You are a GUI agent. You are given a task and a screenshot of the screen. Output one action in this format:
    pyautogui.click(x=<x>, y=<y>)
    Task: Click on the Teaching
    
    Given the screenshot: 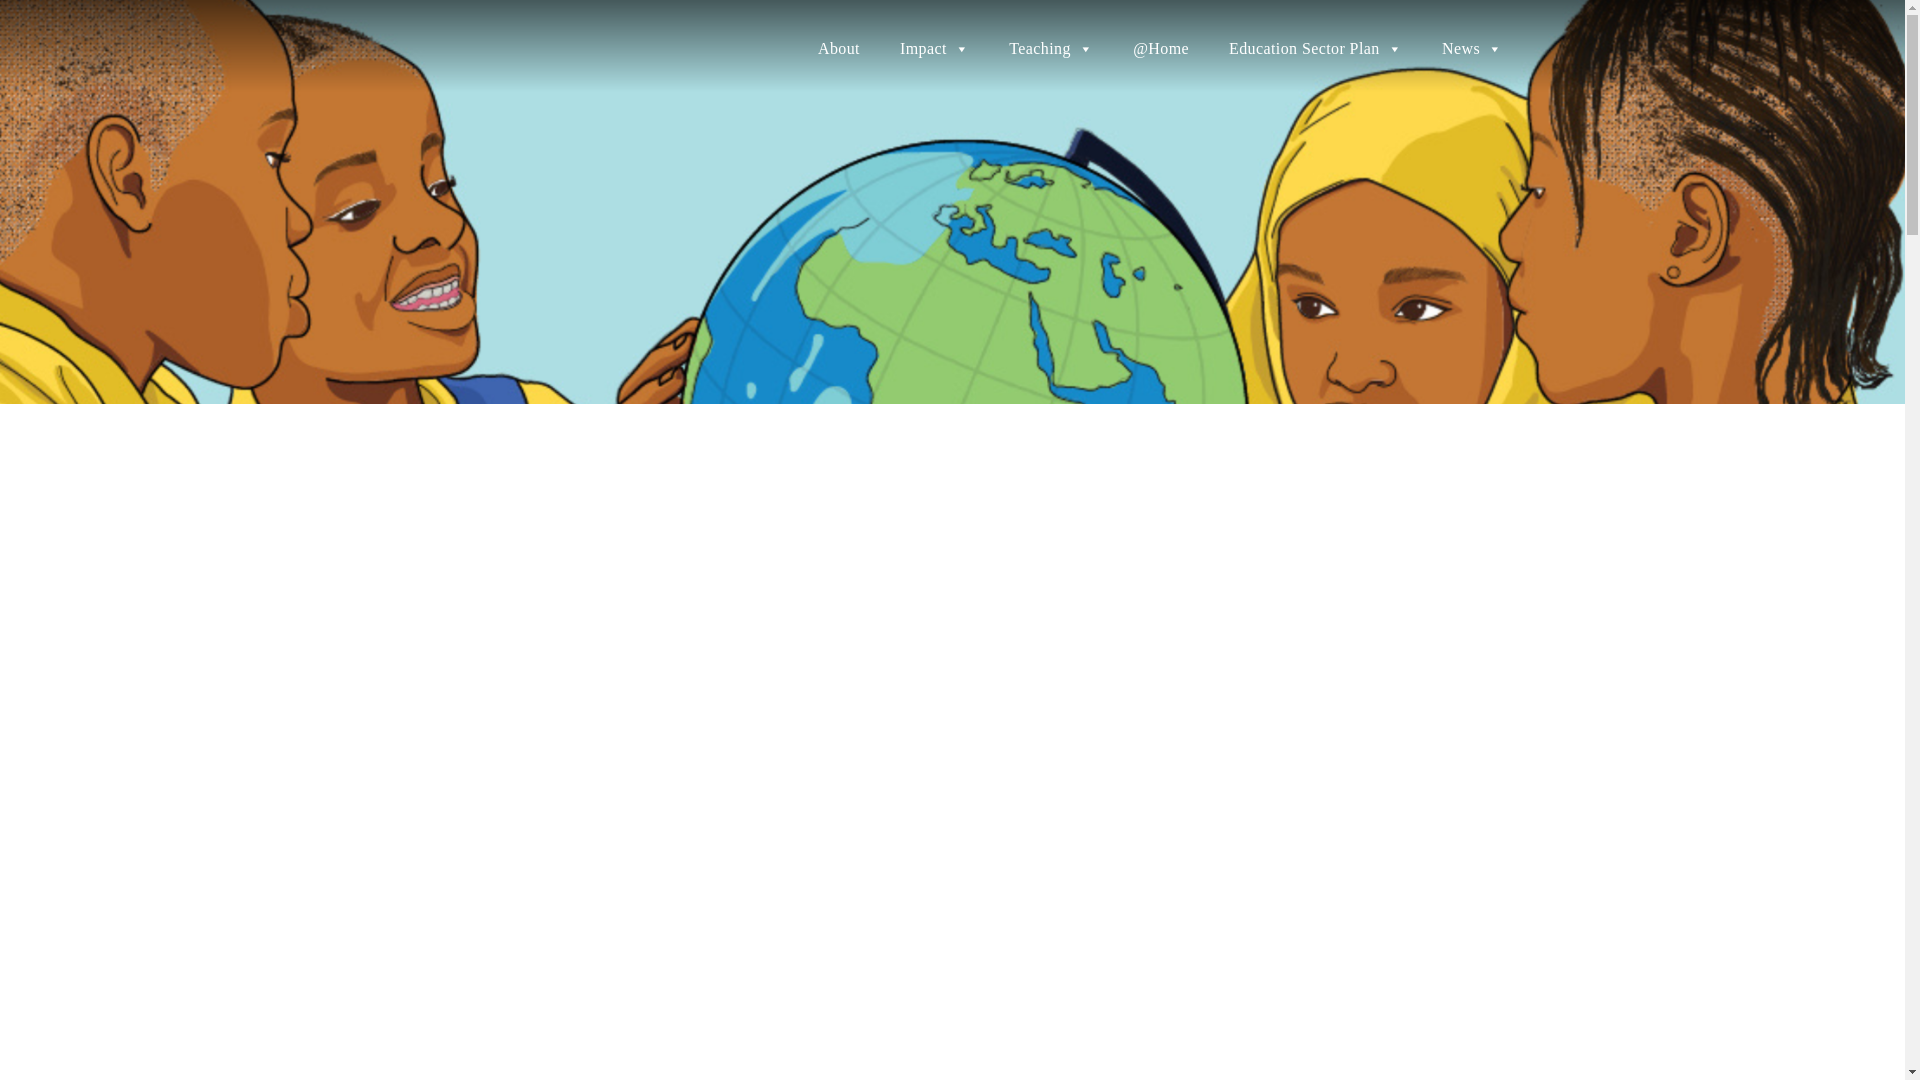 What is the action you would take?
    pyautogui.click(x=1050, y=49)
    